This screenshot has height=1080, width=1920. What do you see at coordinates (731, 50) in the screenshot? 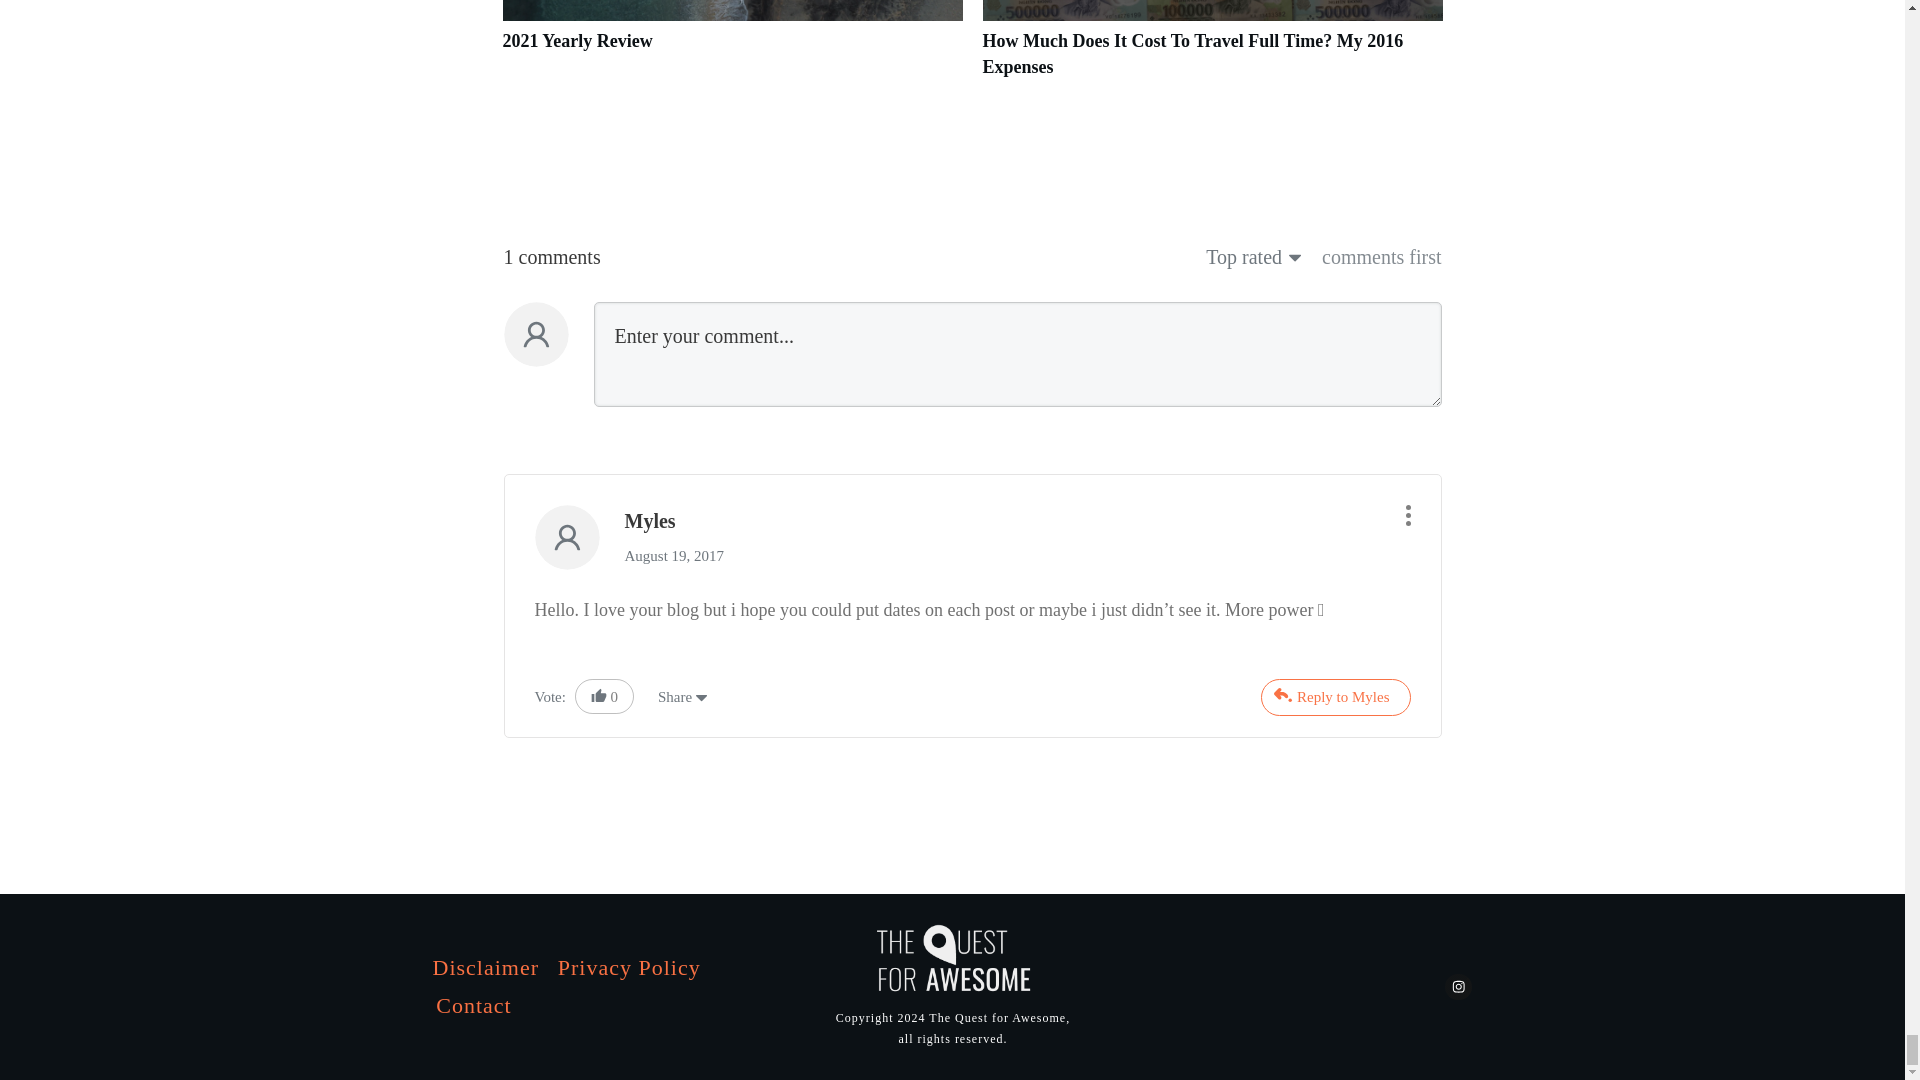
I see `2021 Yearly Review` at bounding box center [731, 50].